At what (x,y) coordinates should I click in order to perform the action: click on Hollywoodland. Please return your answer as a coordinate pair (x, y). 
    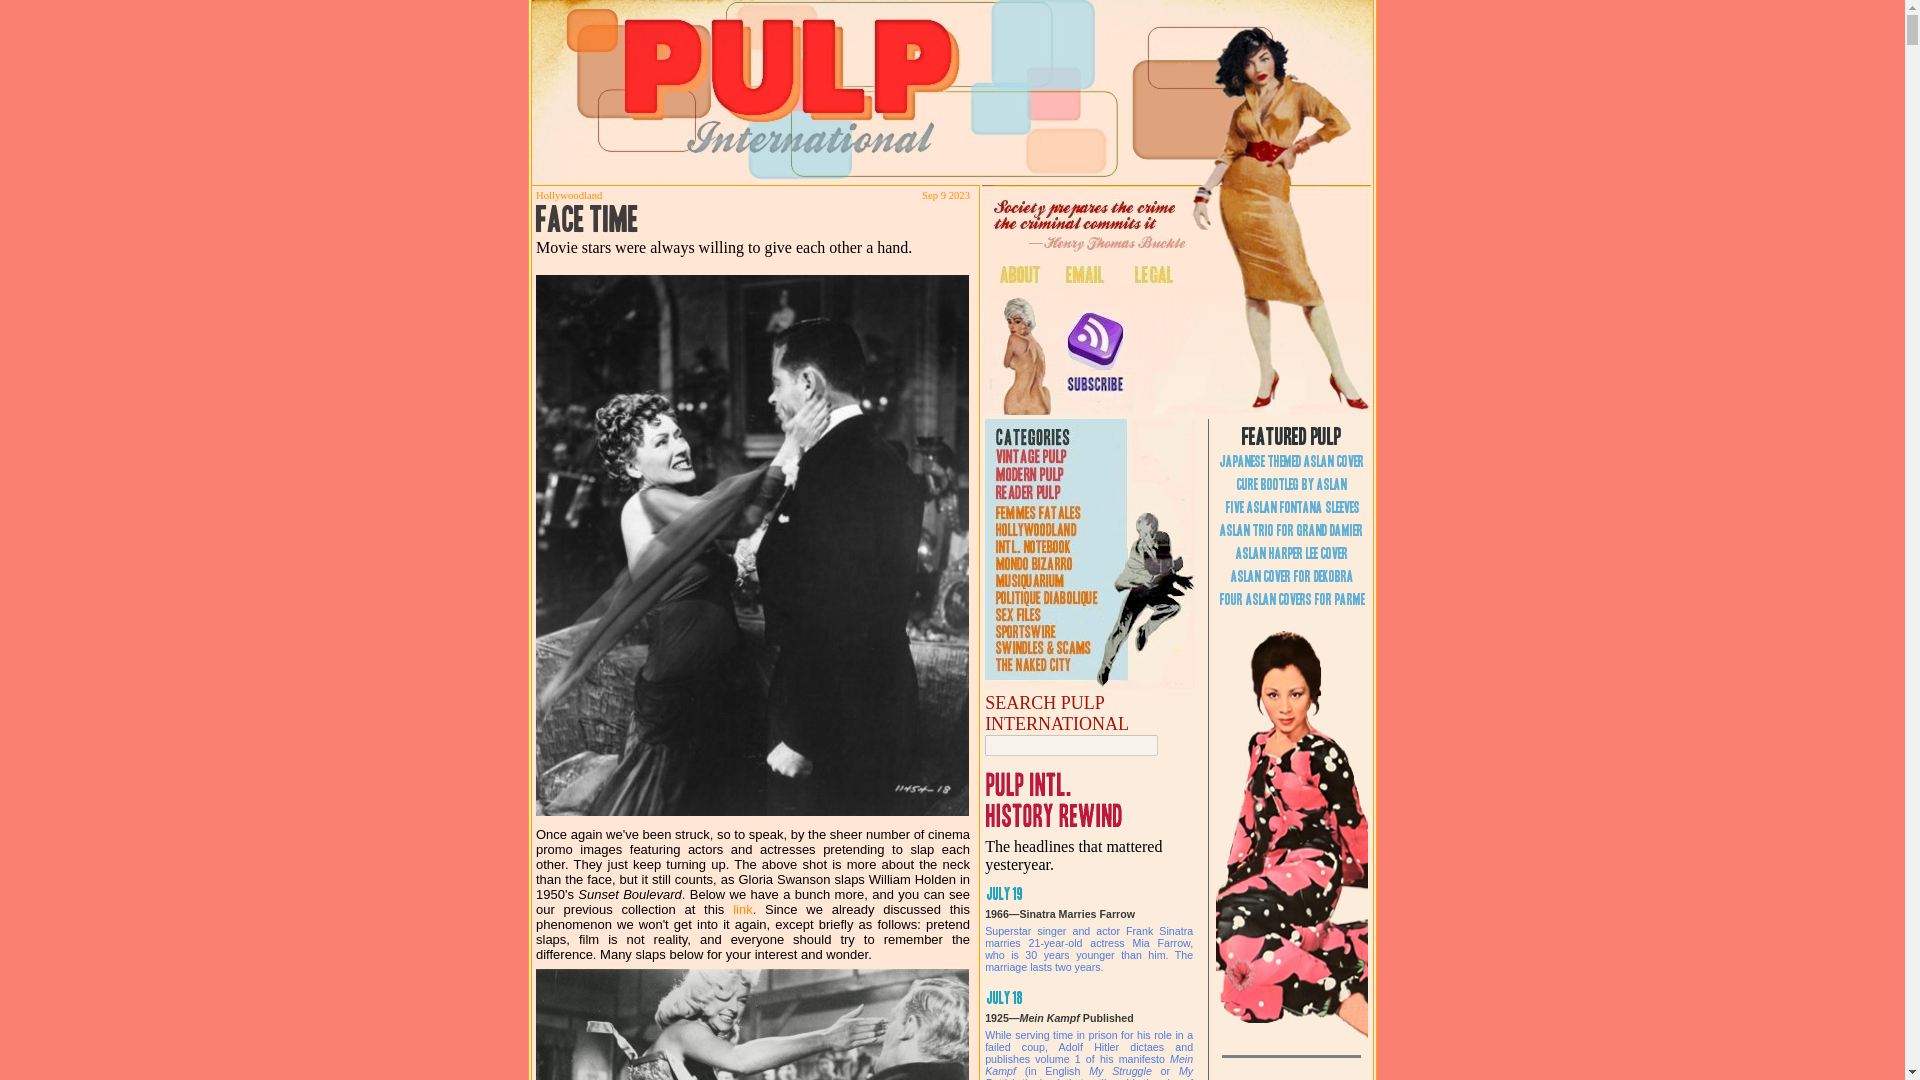
    Looking at the image, I should click on (568, 195).